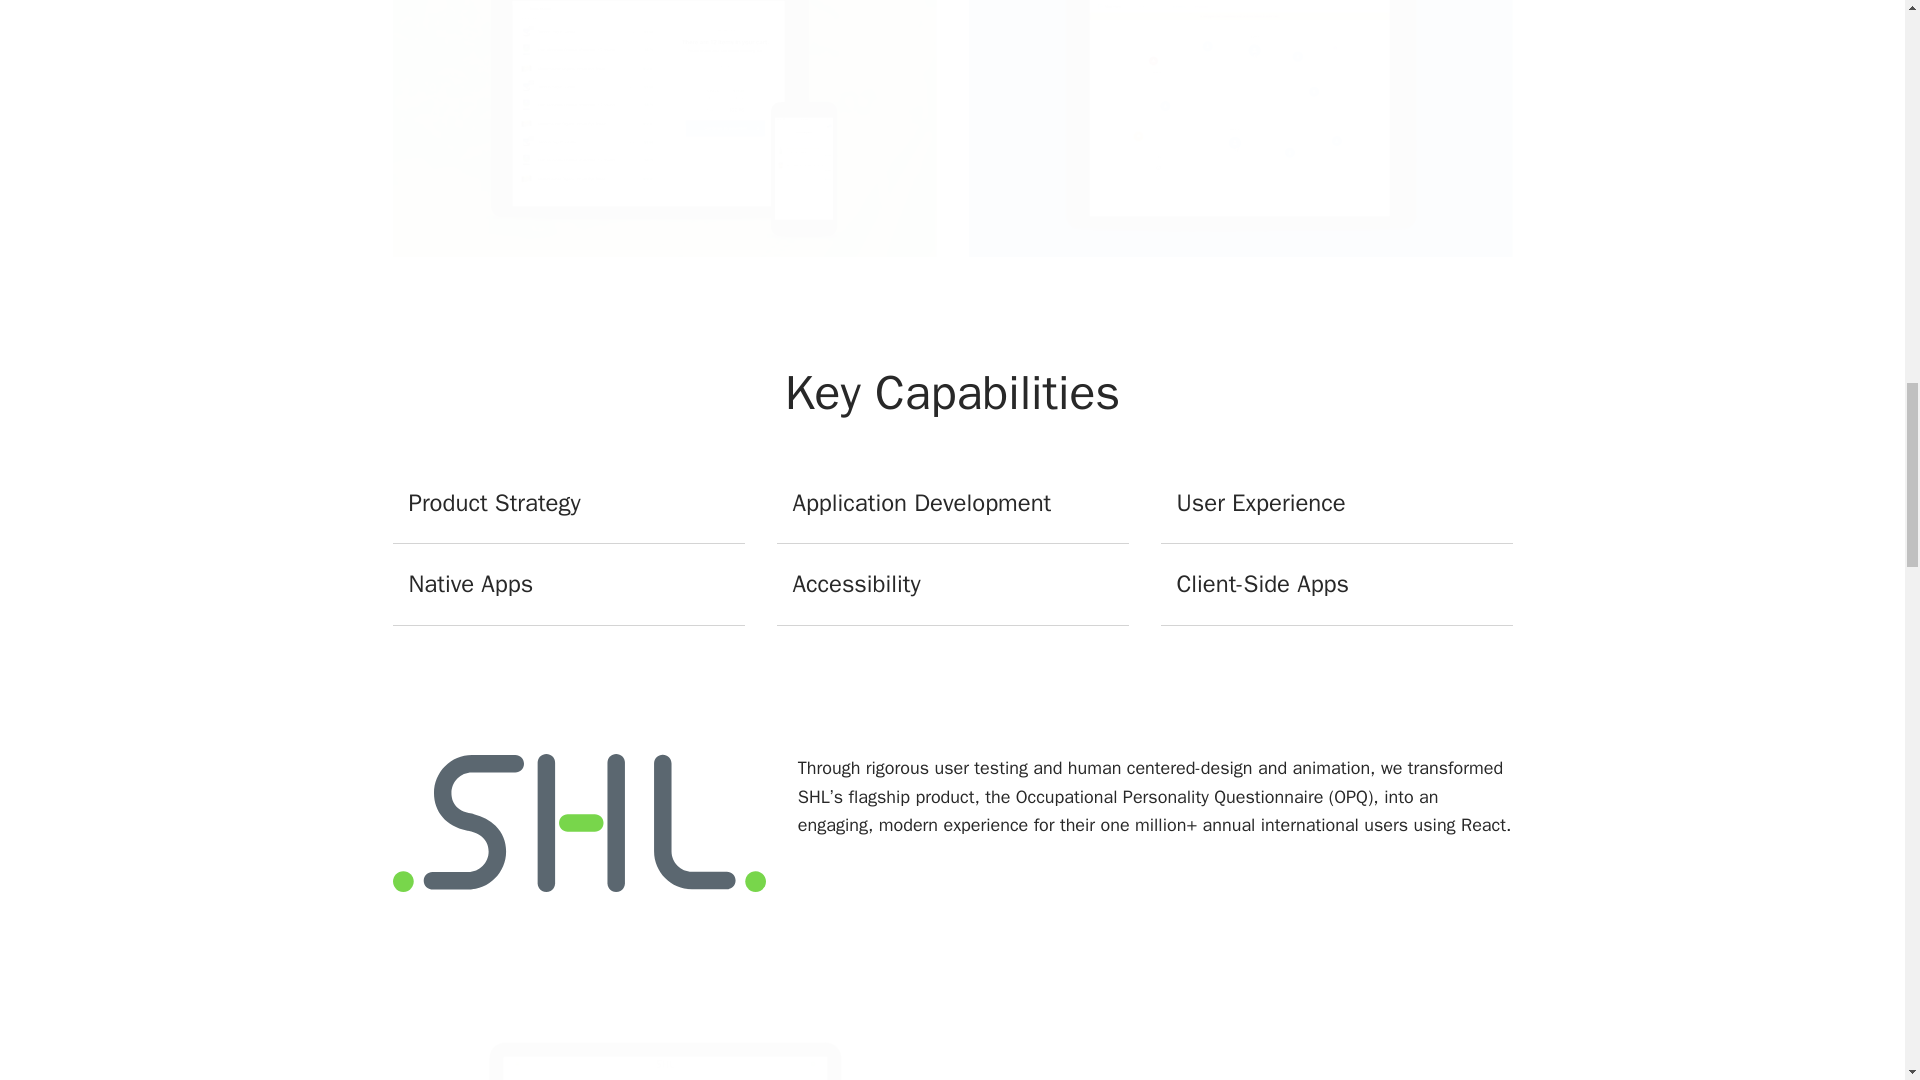  Describe the element at coordinates (1336, 504) in the screenshot. I see `User Experience` at that location.